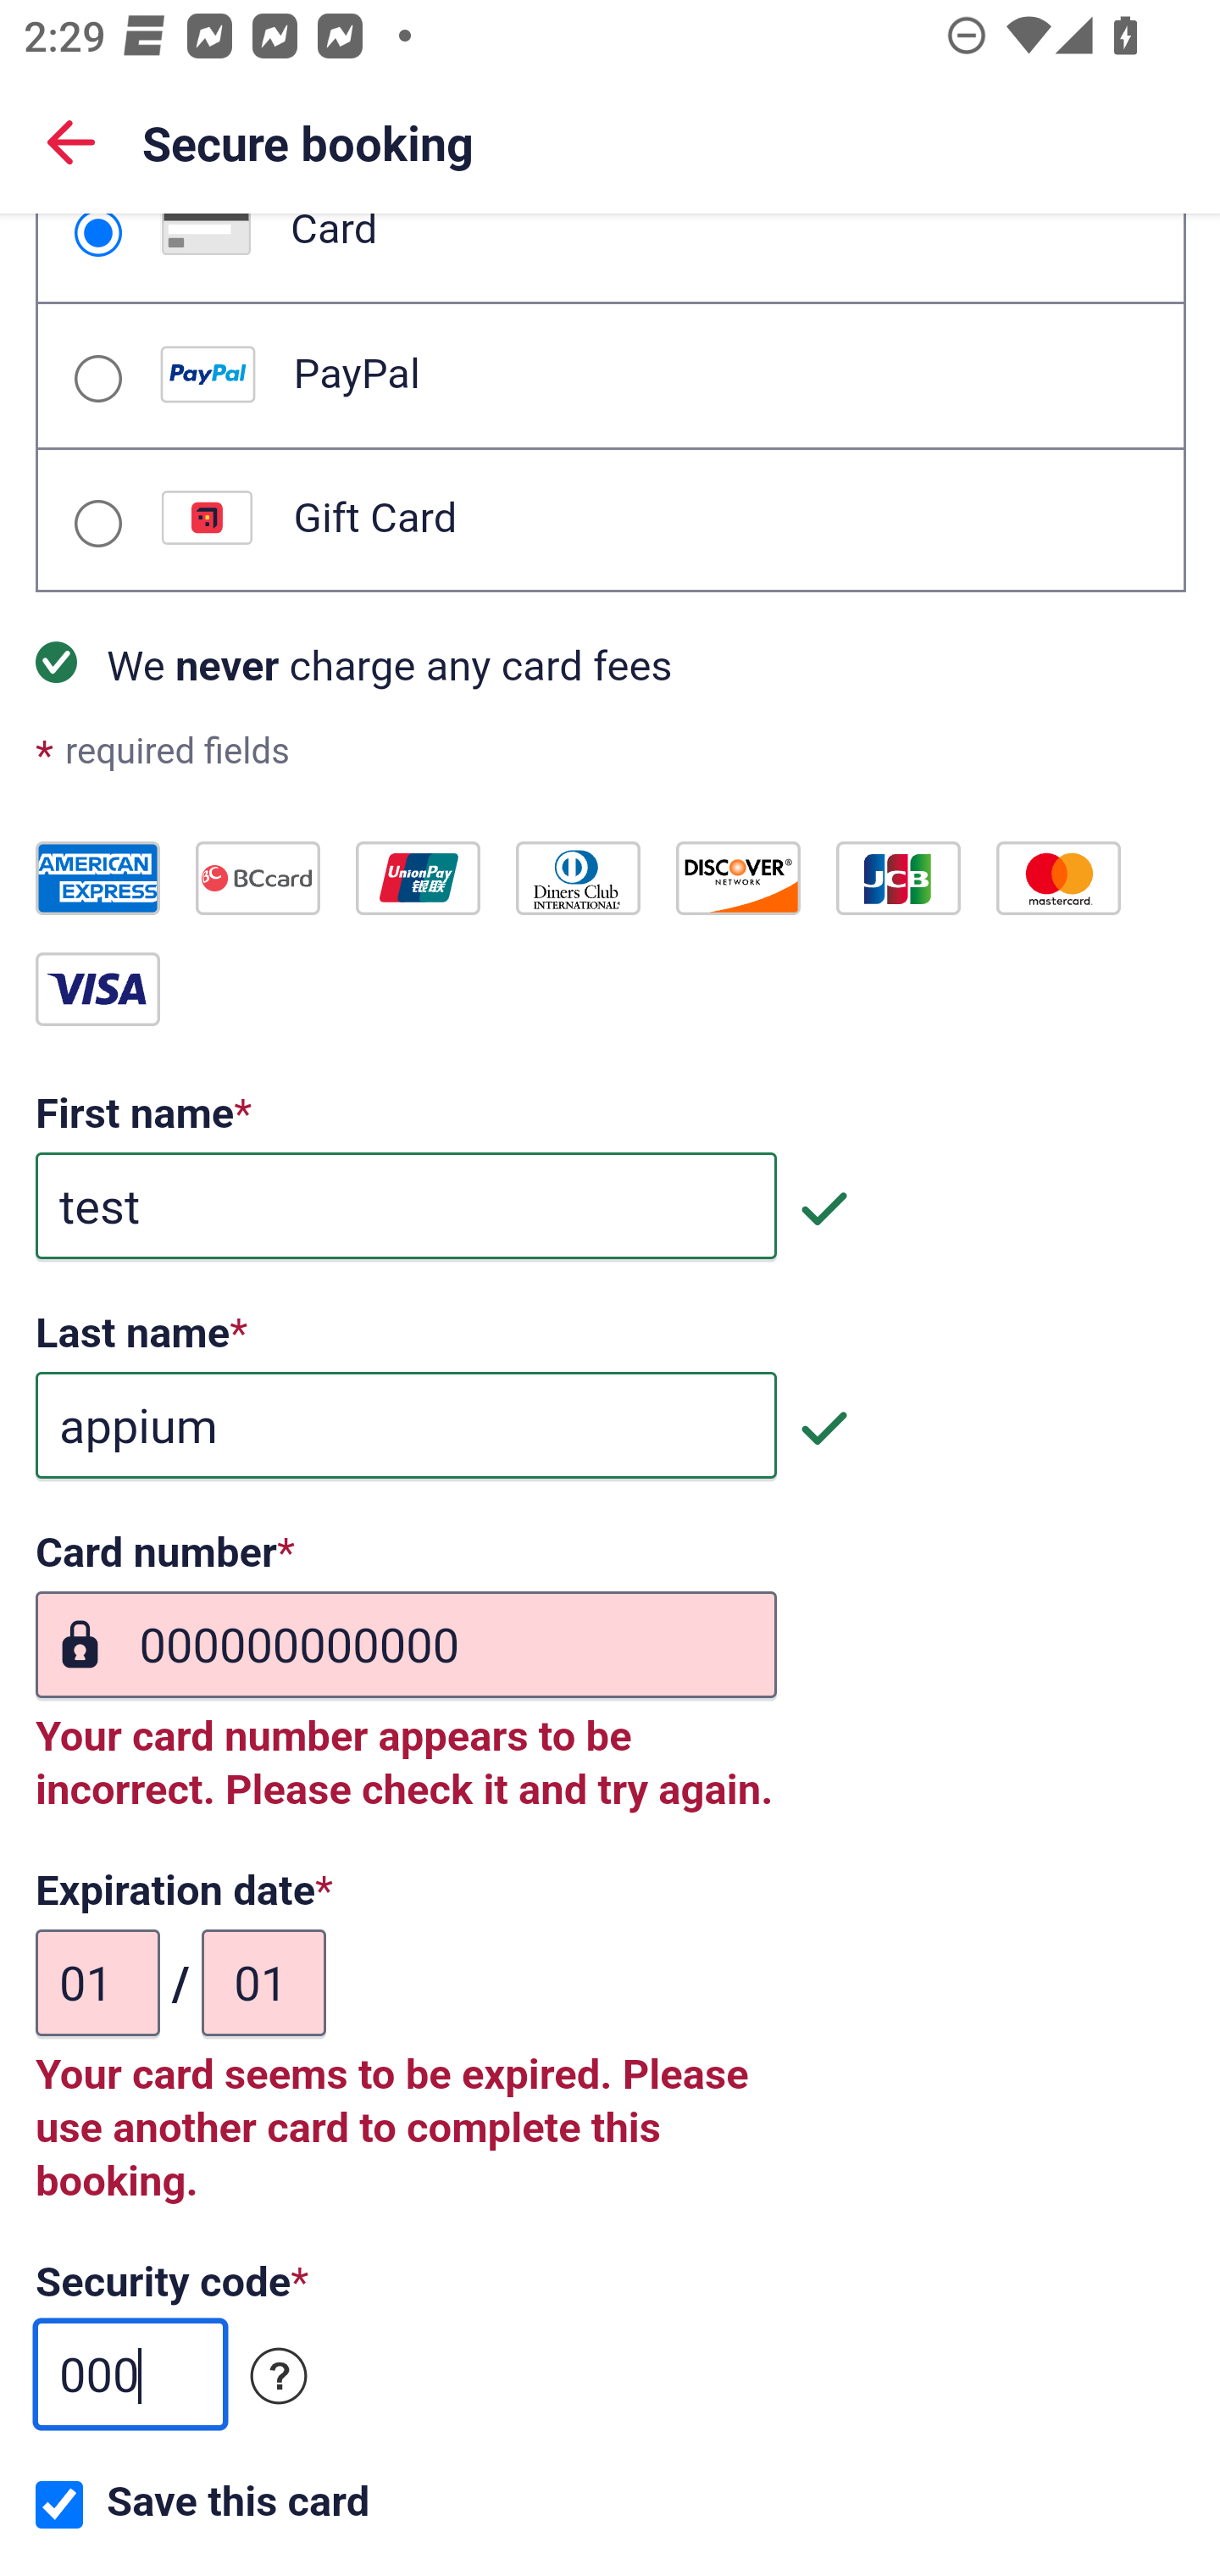  What do you see at coordinates (280, 2378) in the screenshot?
I see `Security code` at bounding box center [280, 2378].